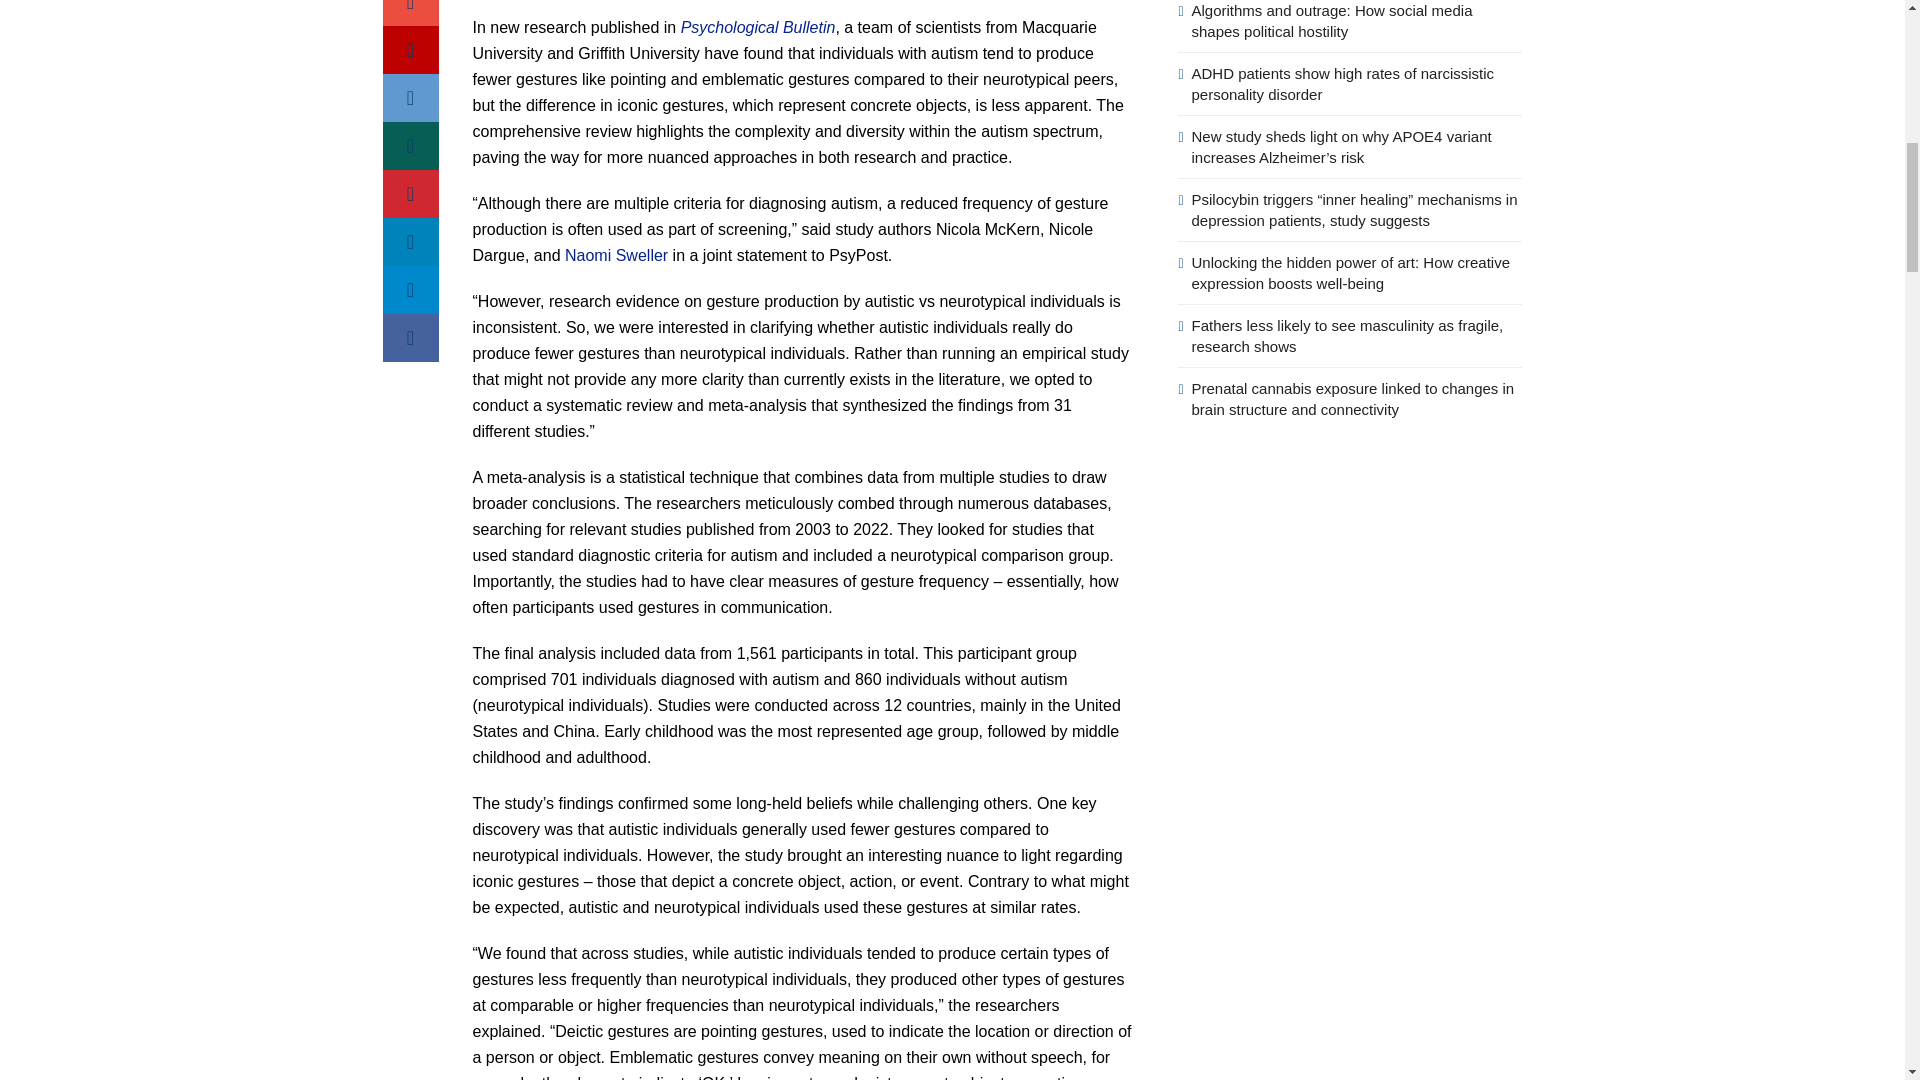 Image resolution: width=1920 pixels, height=1080 pixels. I want to click on Naomi Sweller, so click(616, 255).